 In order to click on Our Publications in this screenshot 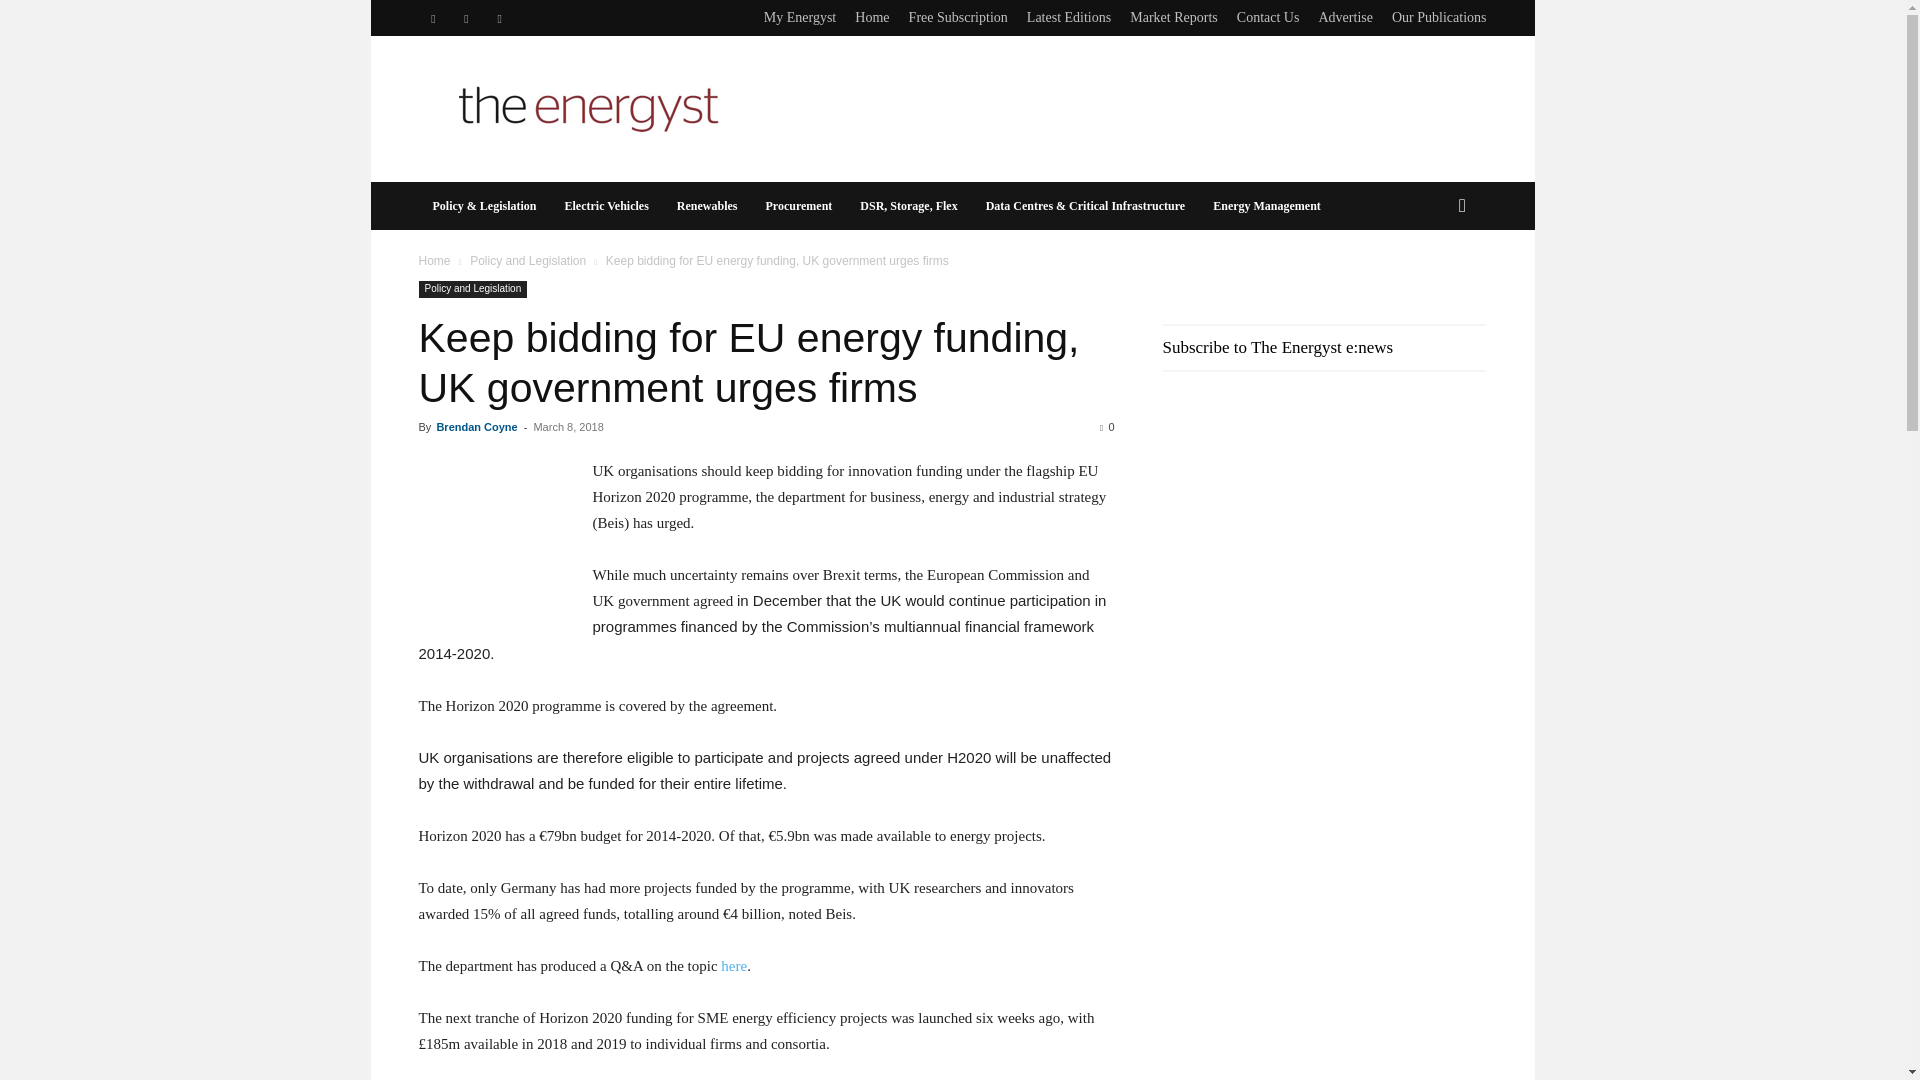, I will do `click(1439, 16)`.